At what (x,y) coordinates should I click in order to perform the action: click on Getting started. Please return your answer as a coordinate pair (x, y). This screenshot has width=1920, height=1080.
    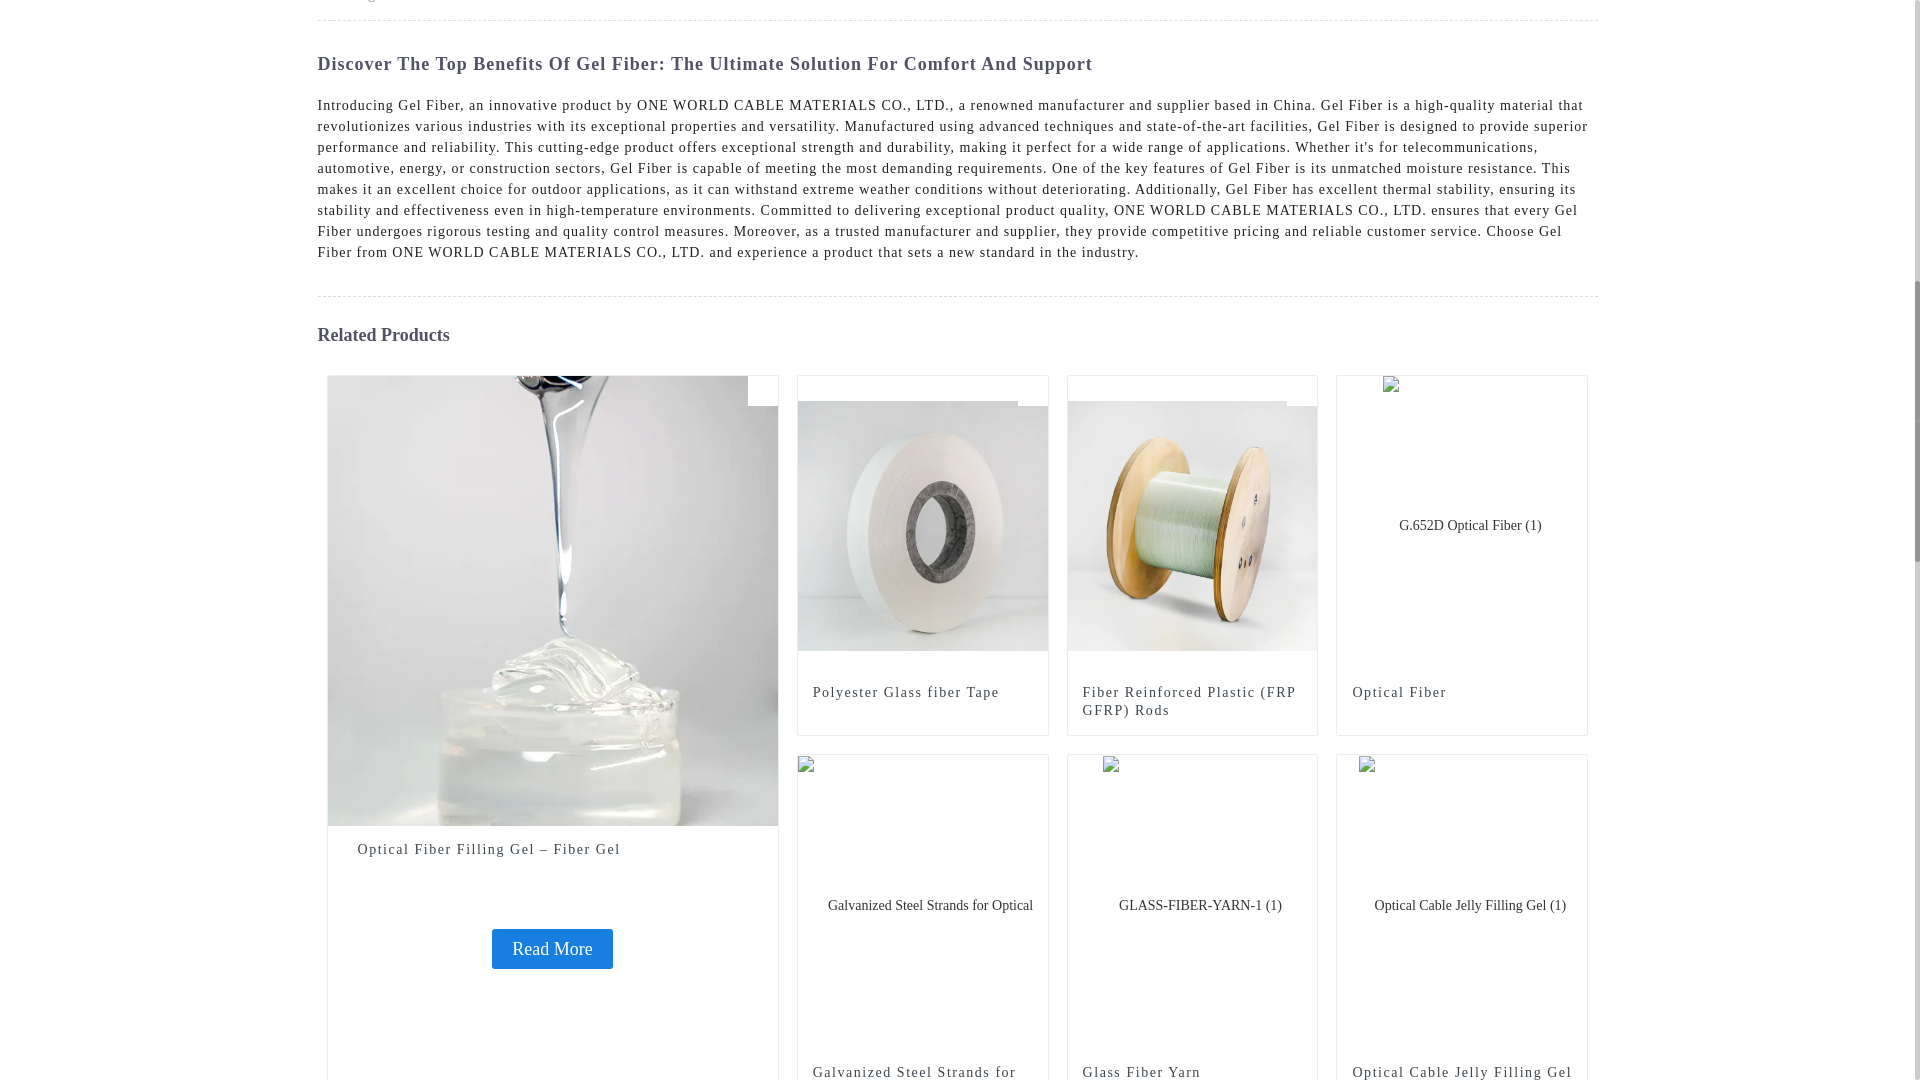
    Looking at the image, I should click on (374, 1).